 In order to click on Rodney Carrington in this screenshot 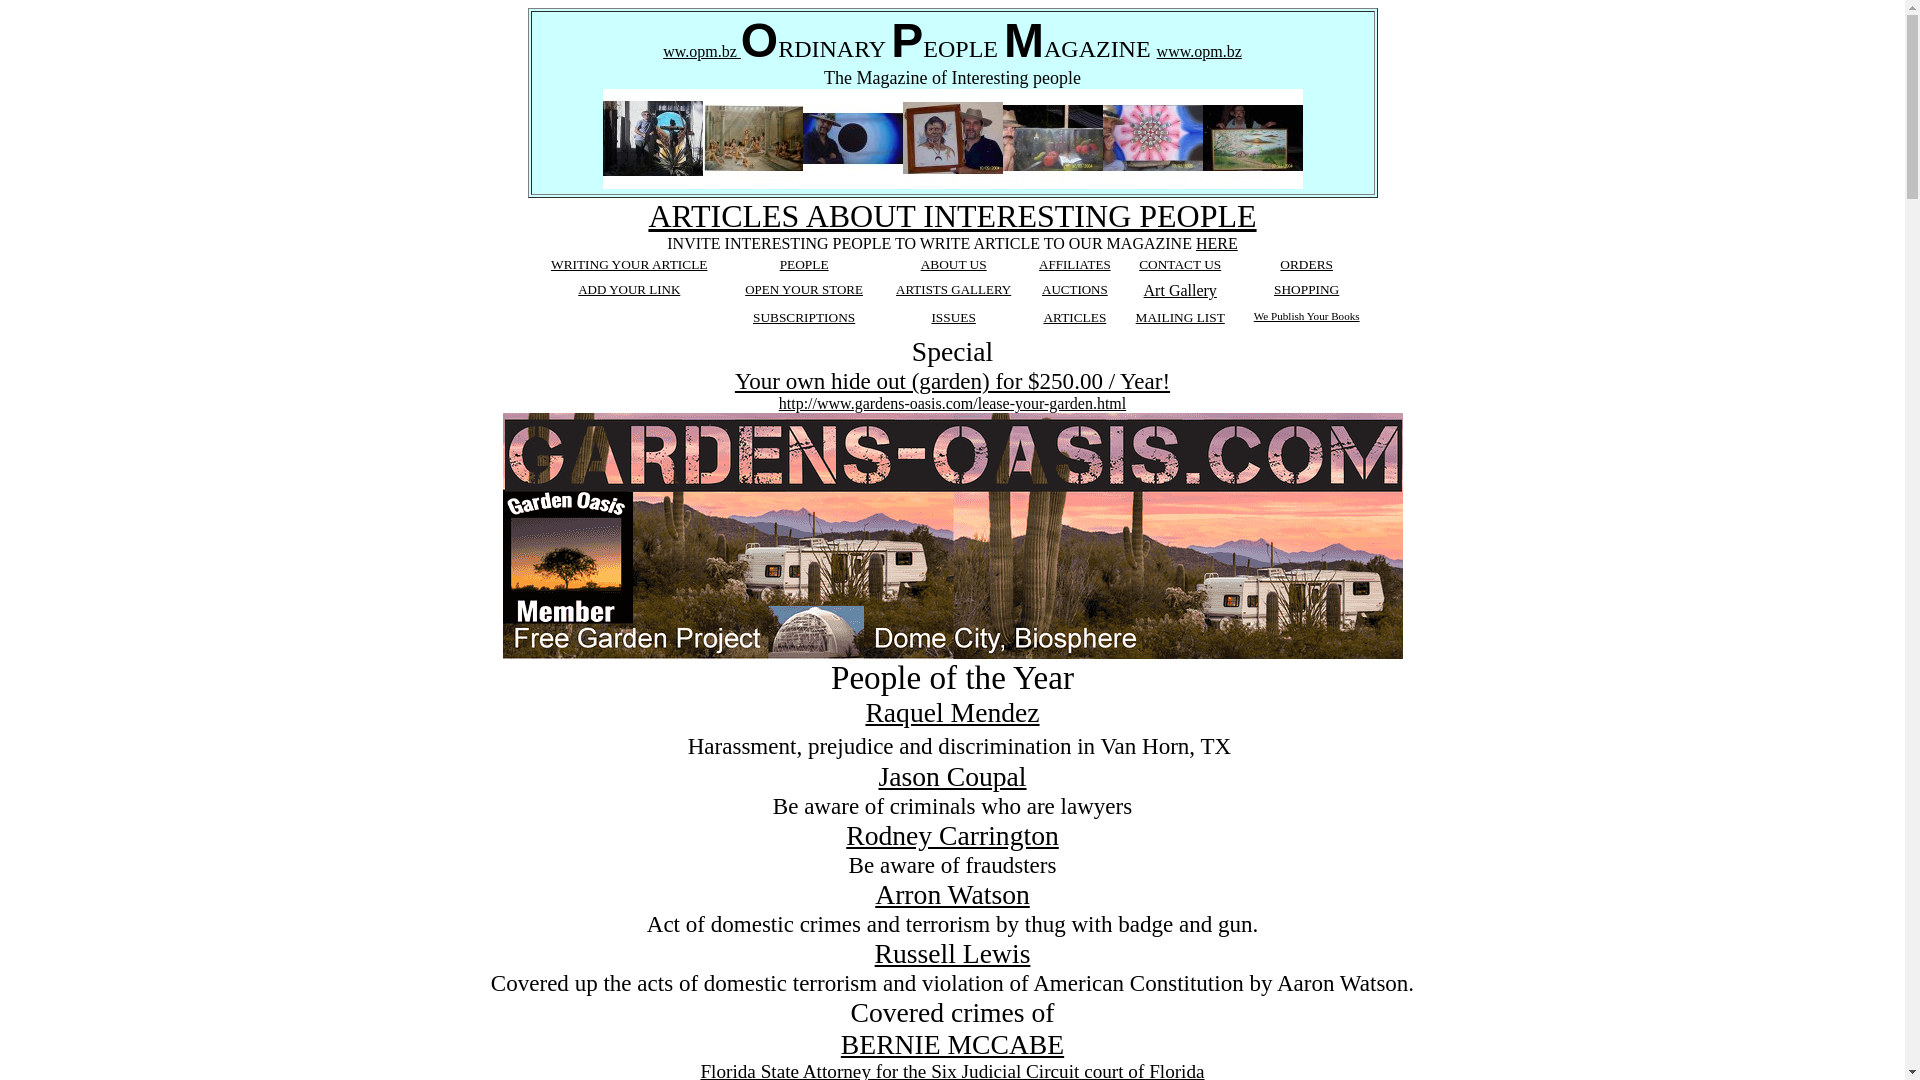, I will do `click(952, 836)`.